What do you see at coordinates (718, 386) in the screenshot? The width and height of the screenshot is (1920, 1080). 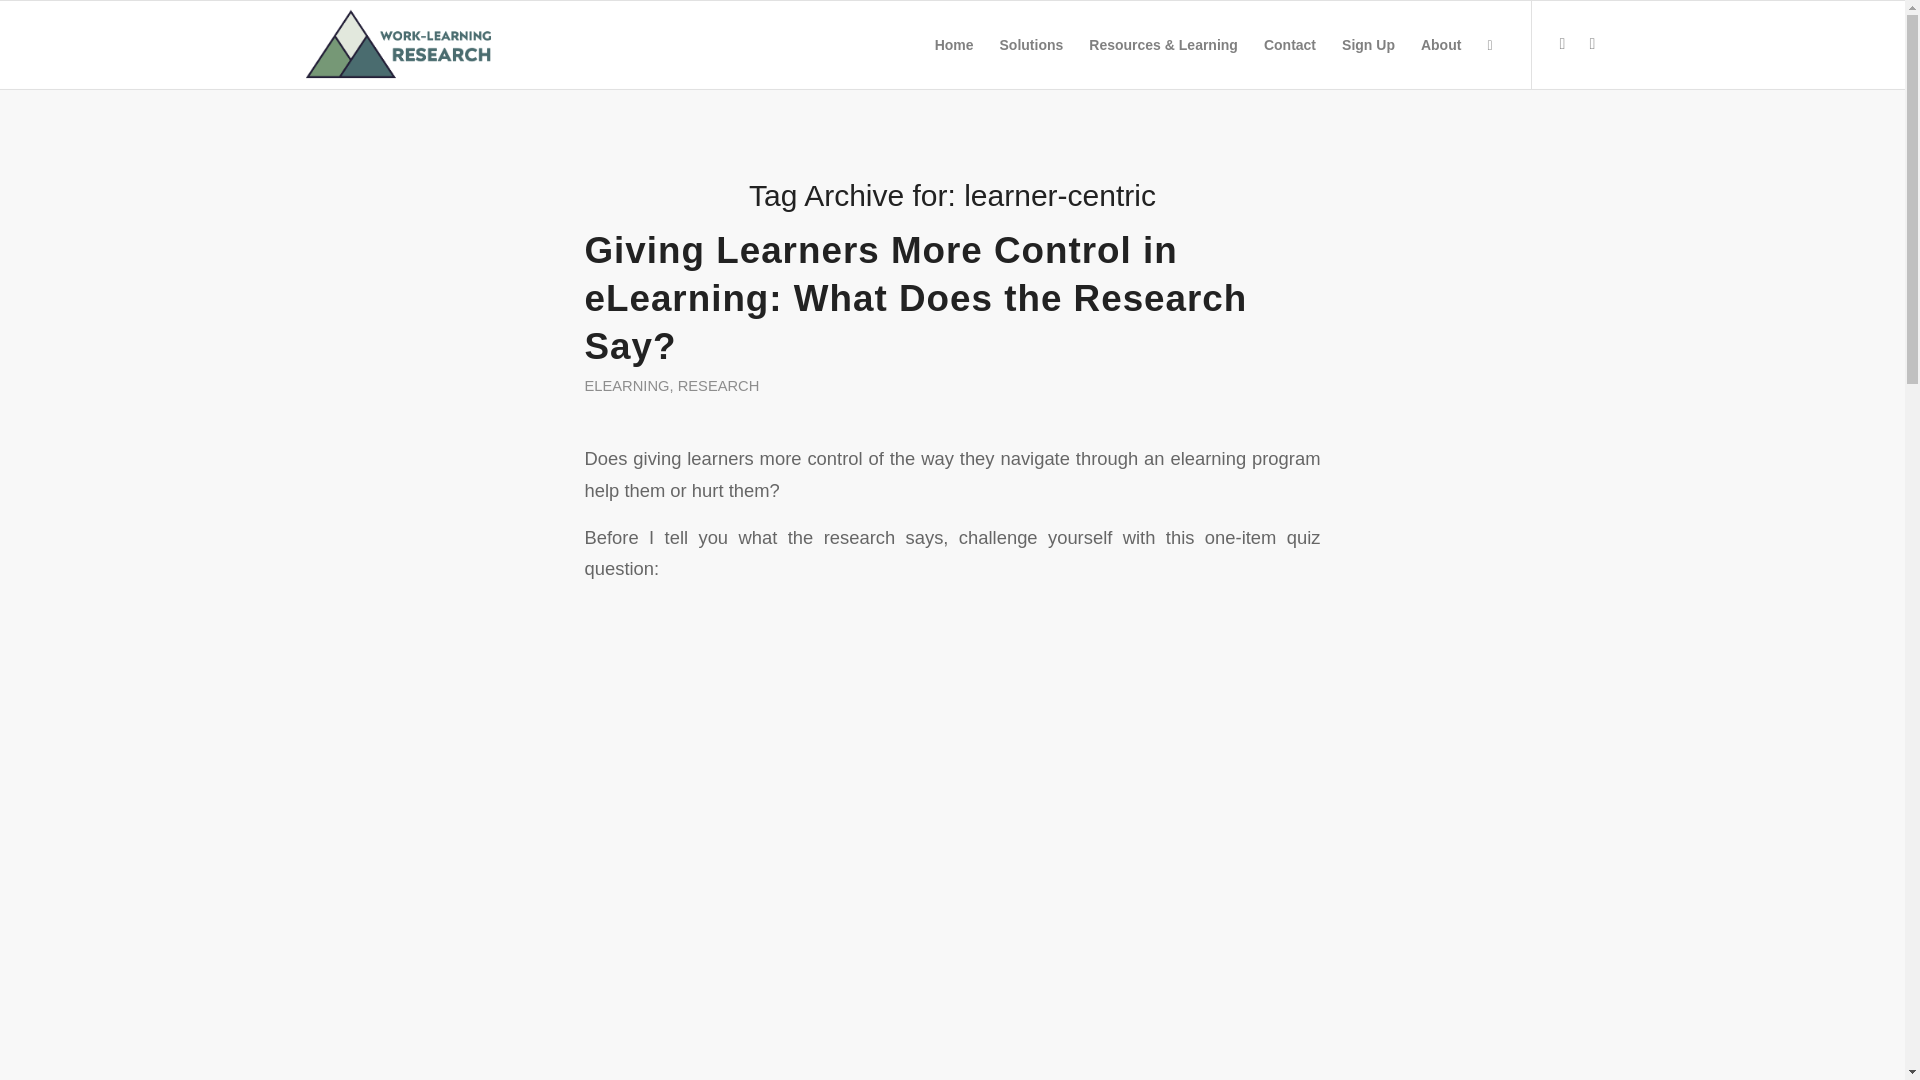 I see `RESEARCH` at bounding box center [718, 386].